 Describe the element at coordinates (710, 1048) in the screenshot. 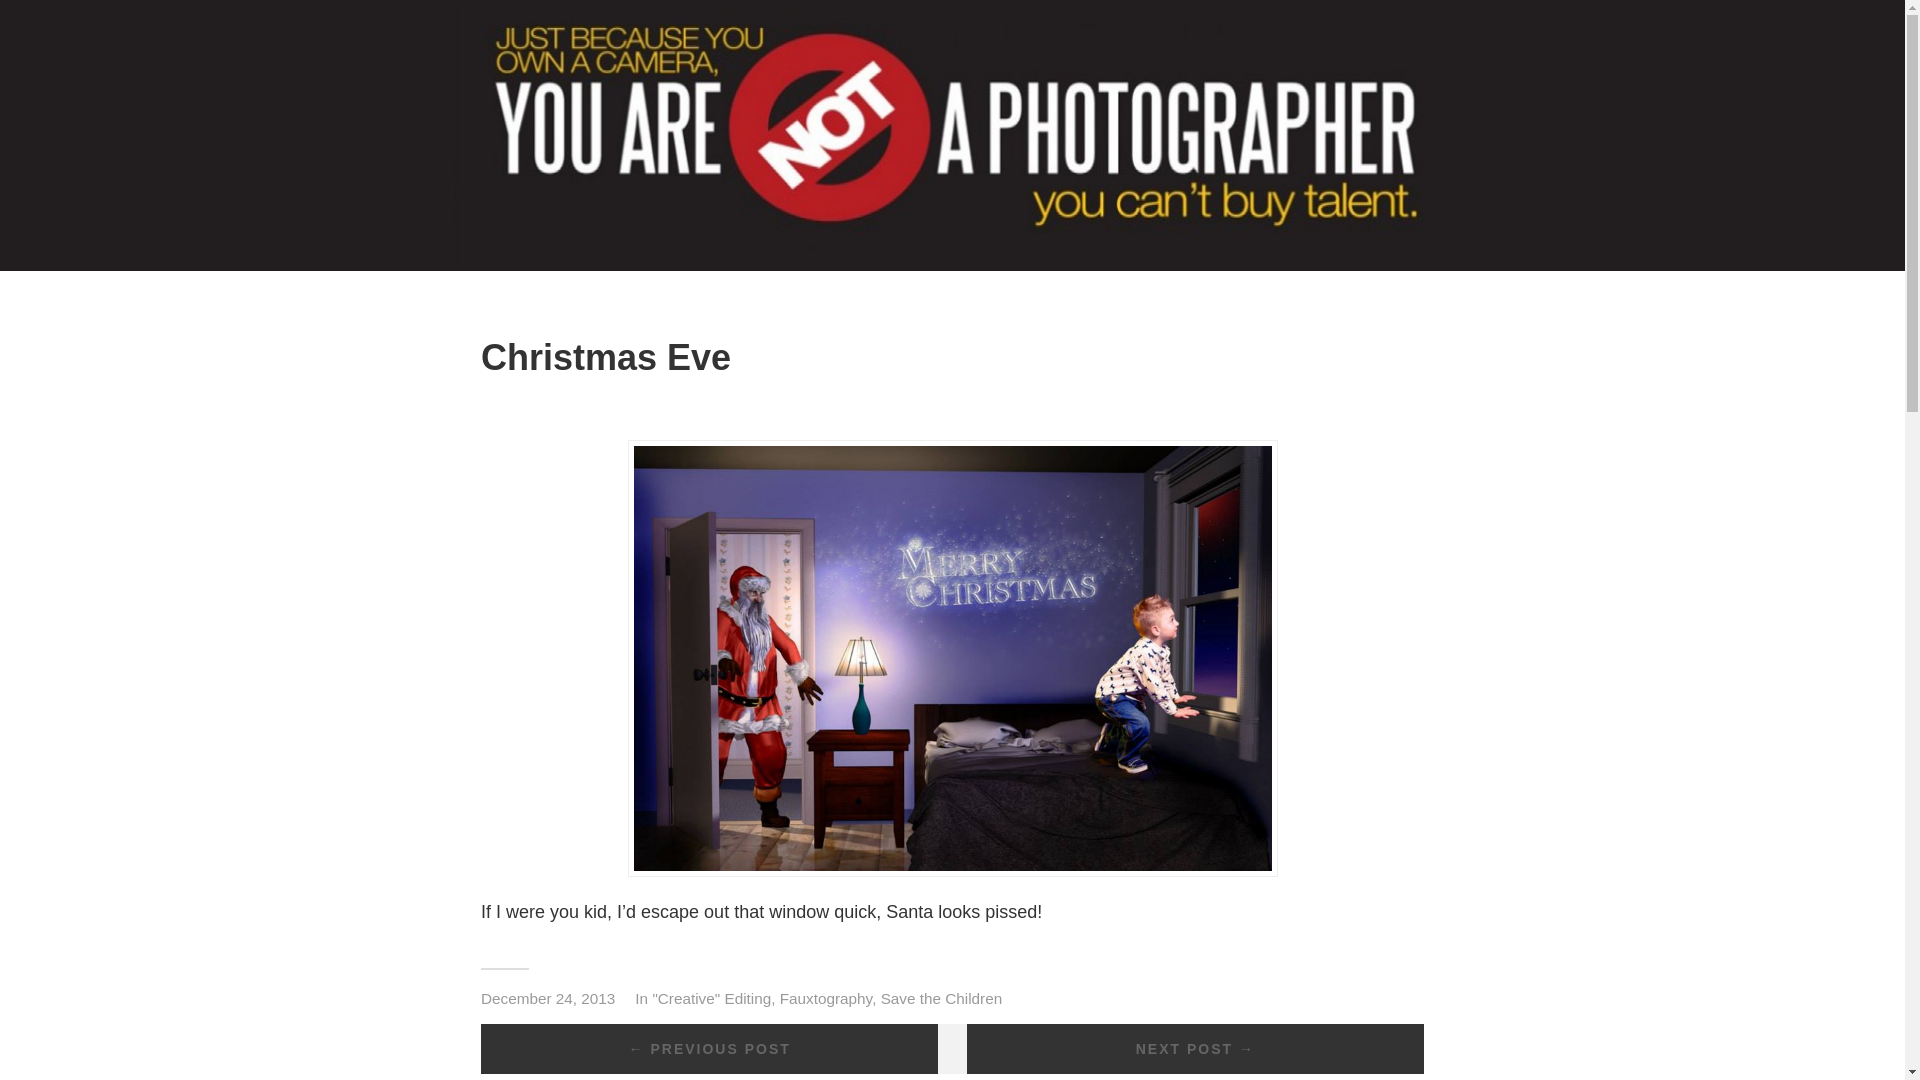

I see `Previous post: Blur Belly Dog Shot` at that location.